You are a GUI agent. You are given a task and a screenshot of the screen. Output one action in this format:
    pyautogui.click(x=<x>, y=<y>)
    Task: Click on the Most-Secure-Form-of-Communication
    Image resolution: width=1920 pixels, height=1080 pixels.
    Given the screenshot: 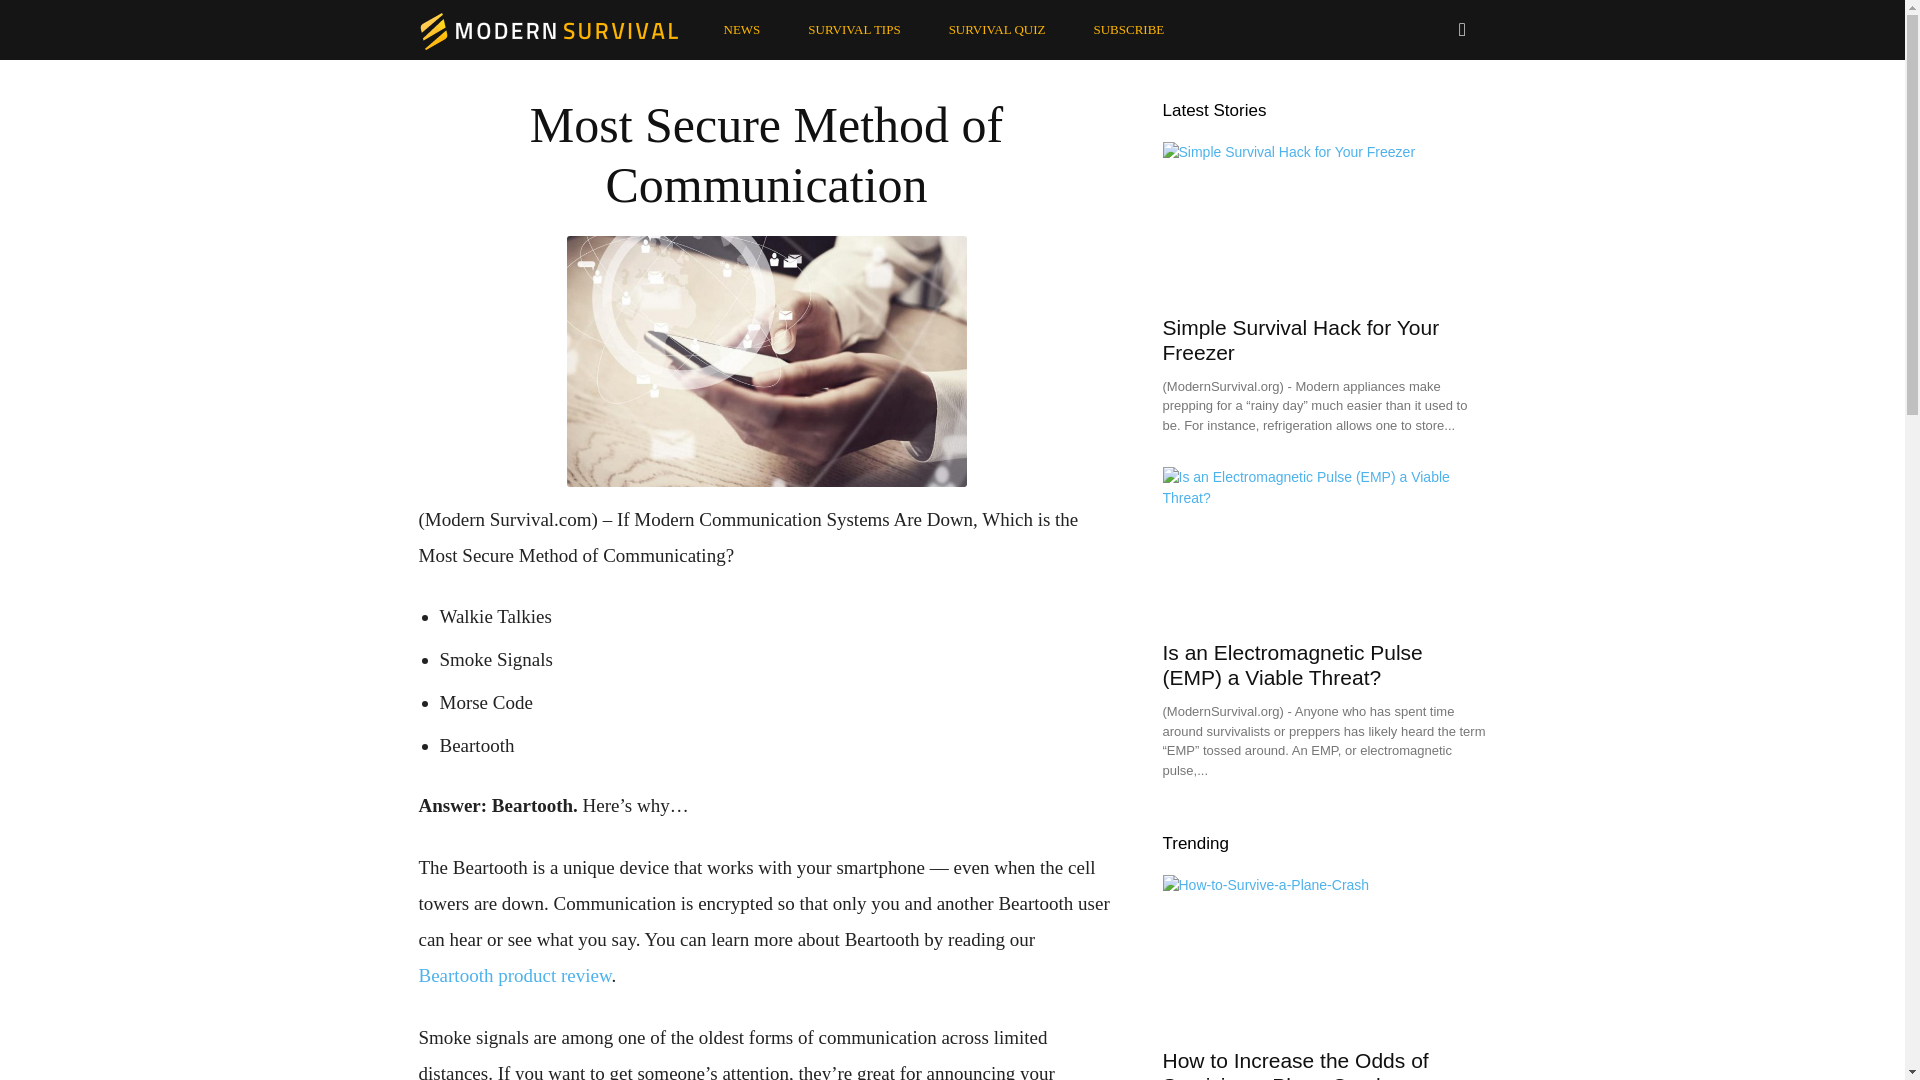 What is the action you would take?
    pyautogui.click(x=766, y=362)
    